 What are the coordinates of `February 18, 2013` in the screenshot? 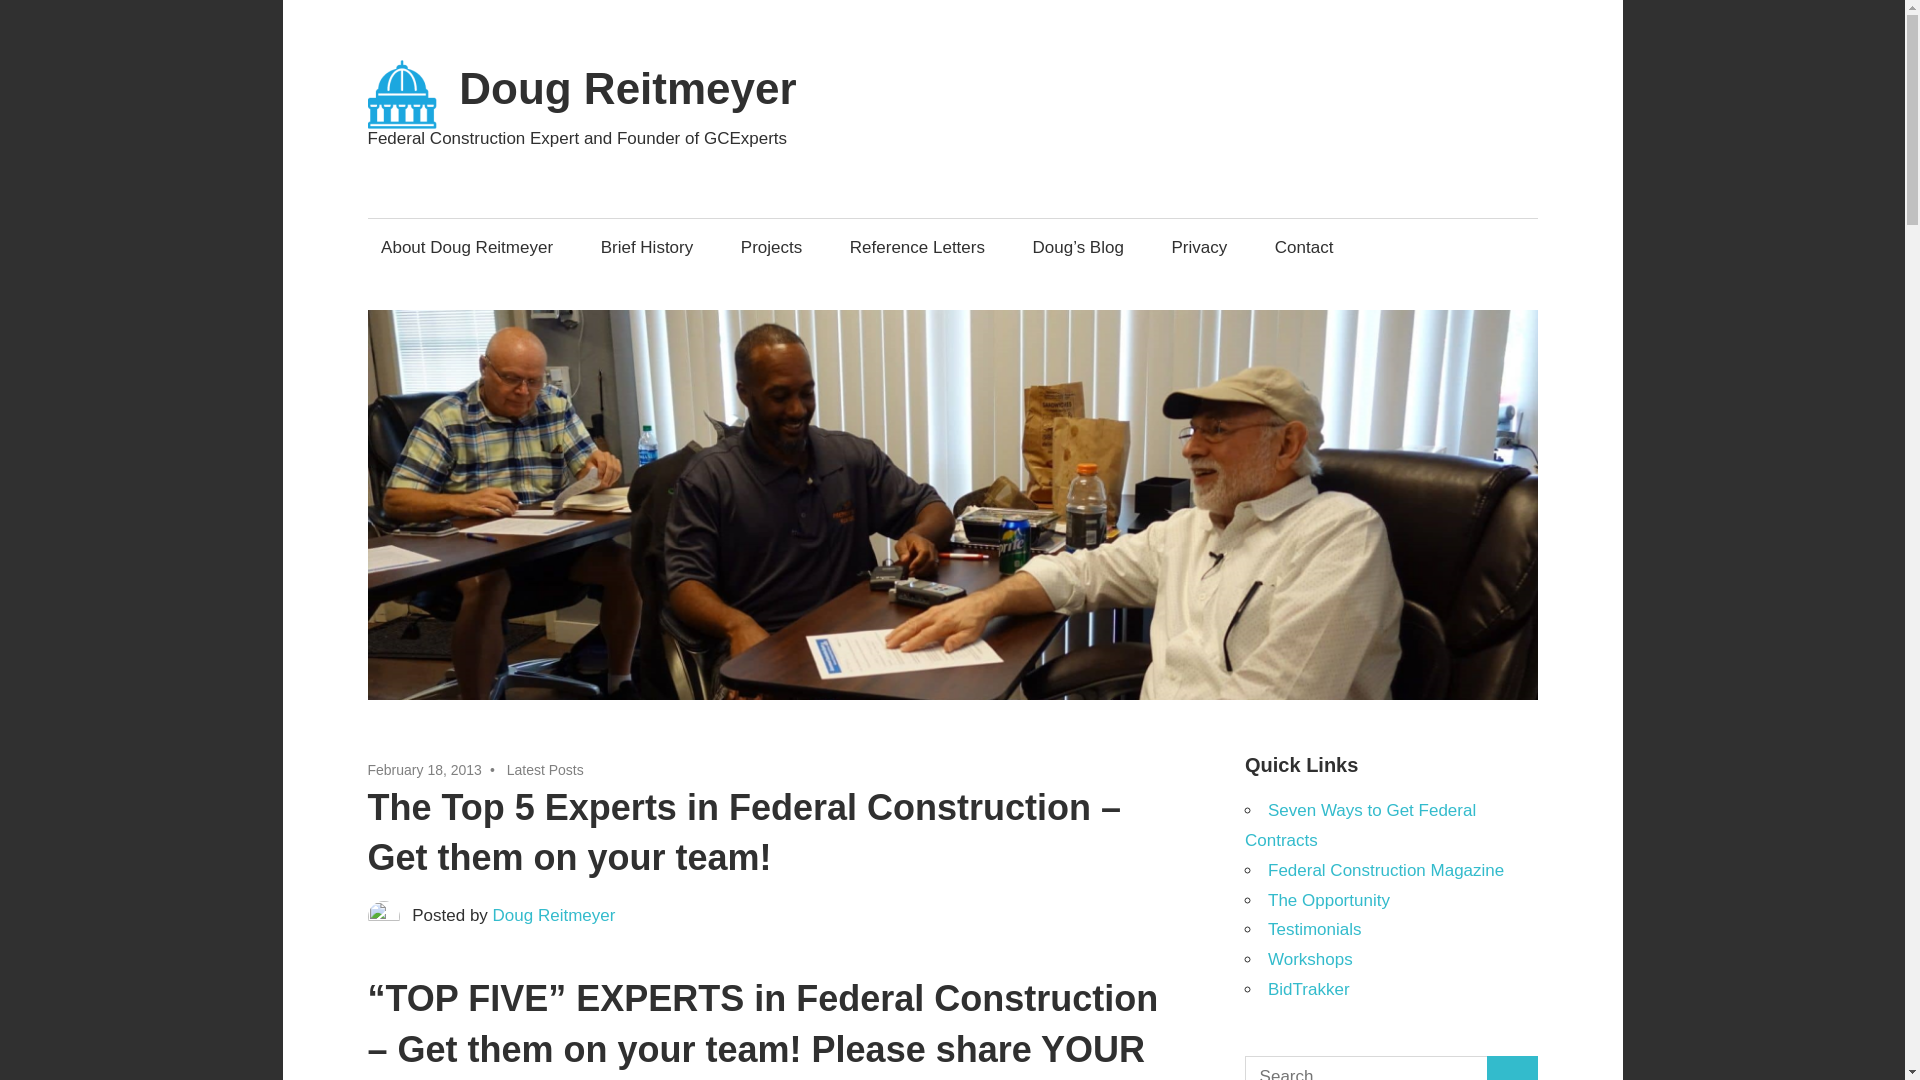 It's located at (424, 770).